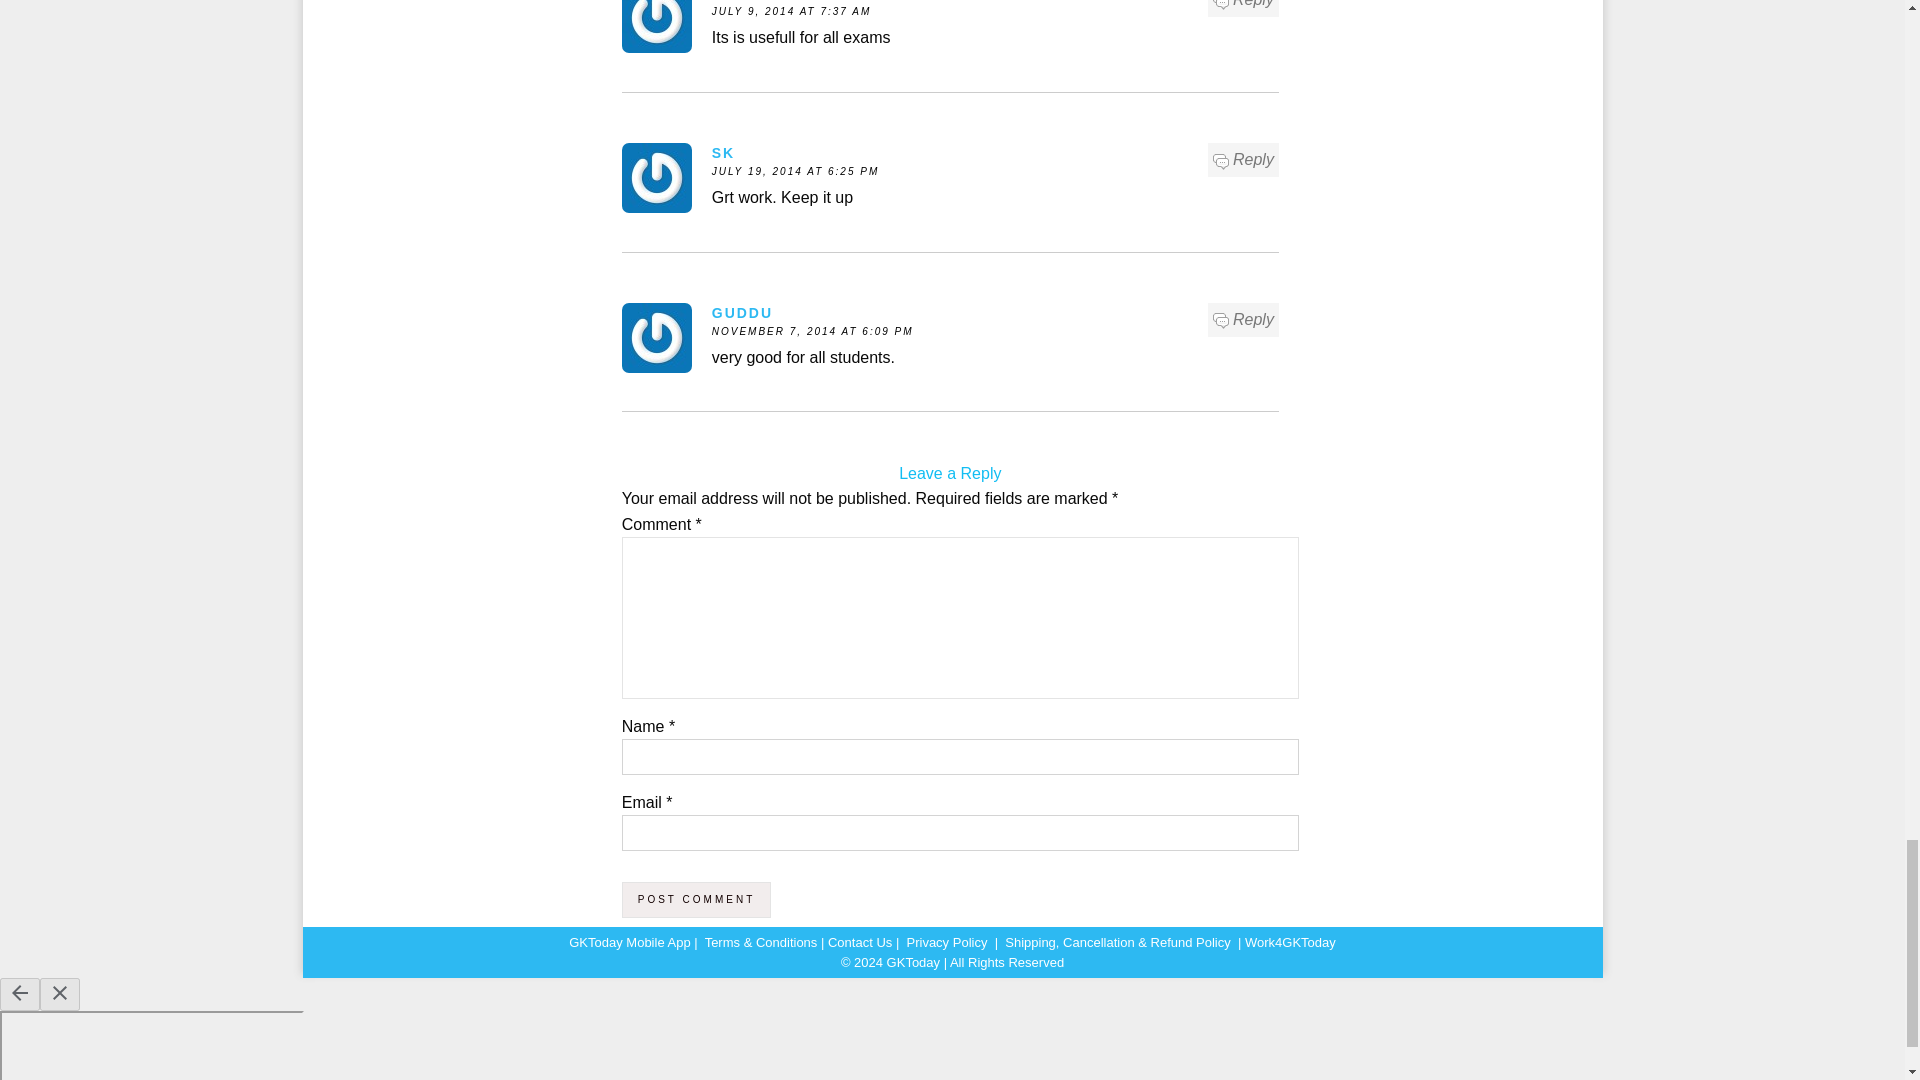 The image size is (1920, 1080). Describe the element at coordinates (1244, 319) in the screenshot. I see `Reply` at that location.